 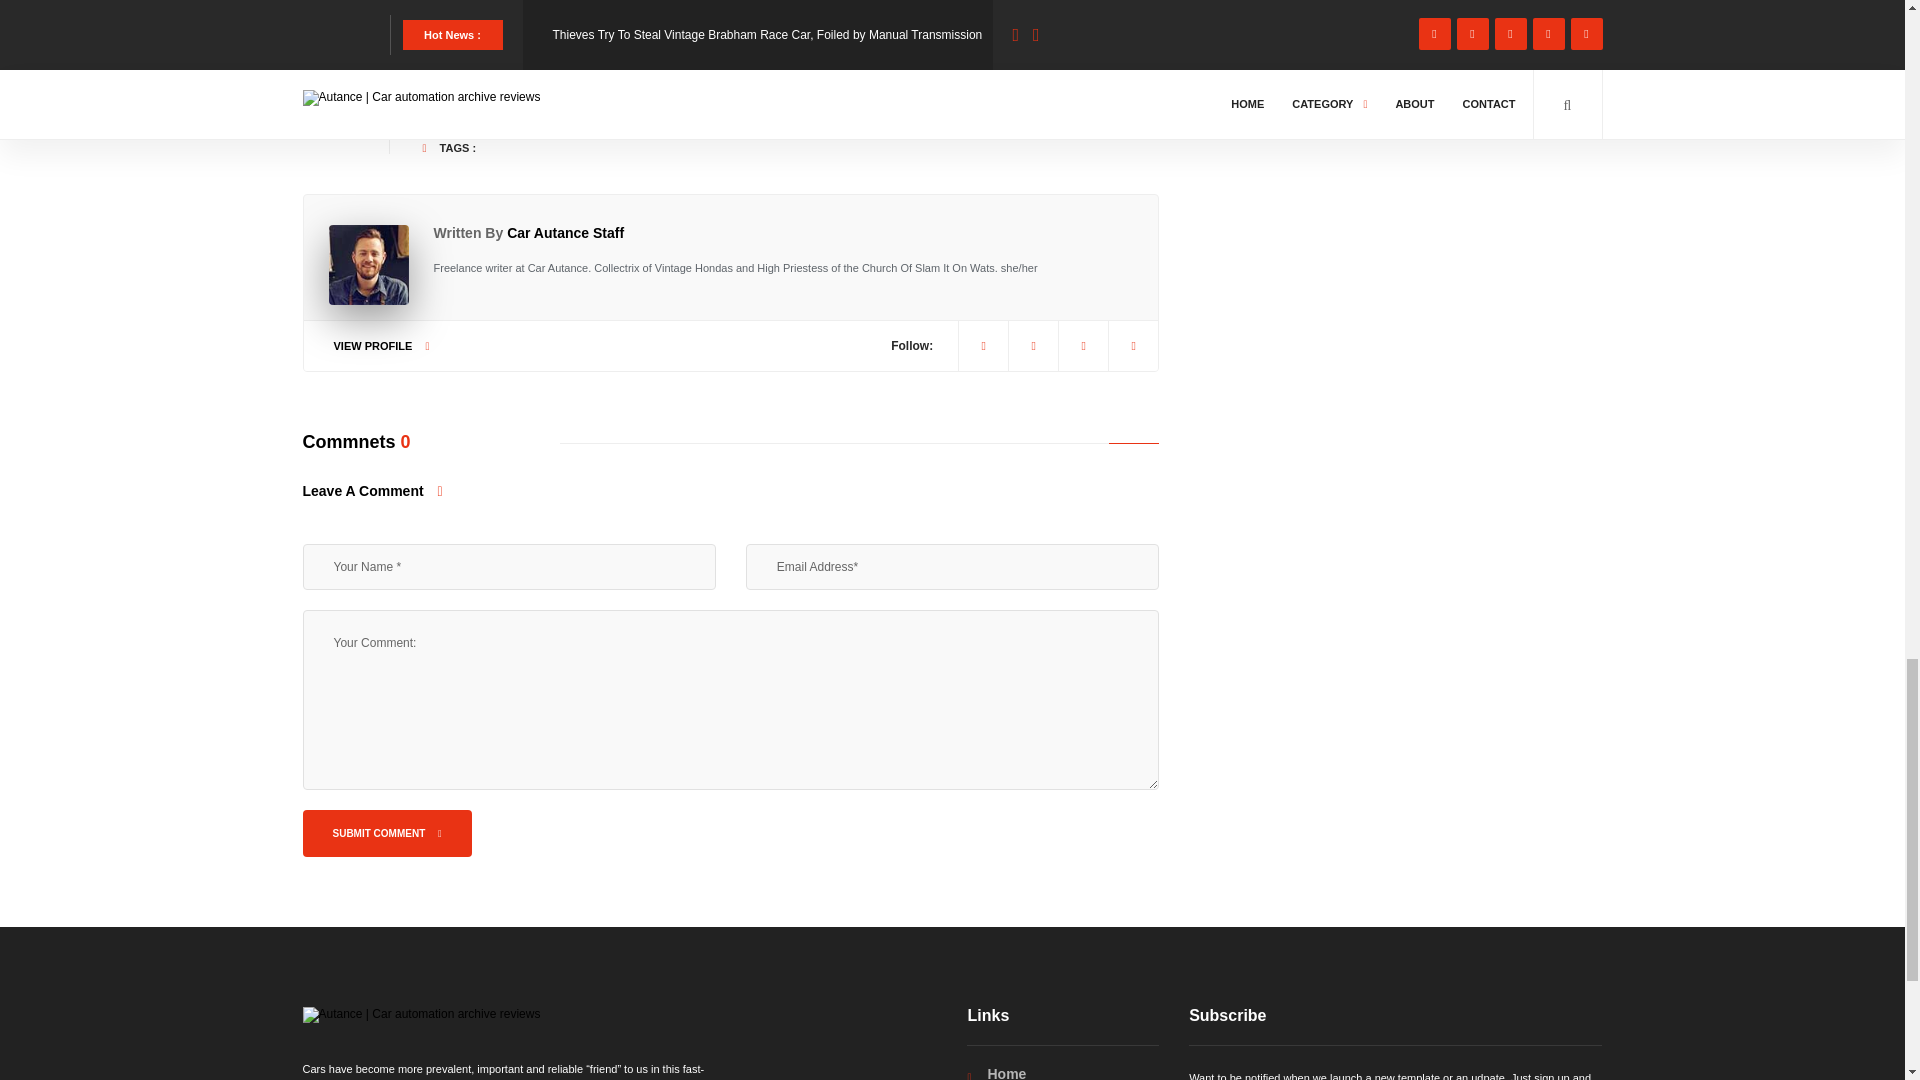 I want to click on VIEW PROFILE, so click(x=382, y=346).